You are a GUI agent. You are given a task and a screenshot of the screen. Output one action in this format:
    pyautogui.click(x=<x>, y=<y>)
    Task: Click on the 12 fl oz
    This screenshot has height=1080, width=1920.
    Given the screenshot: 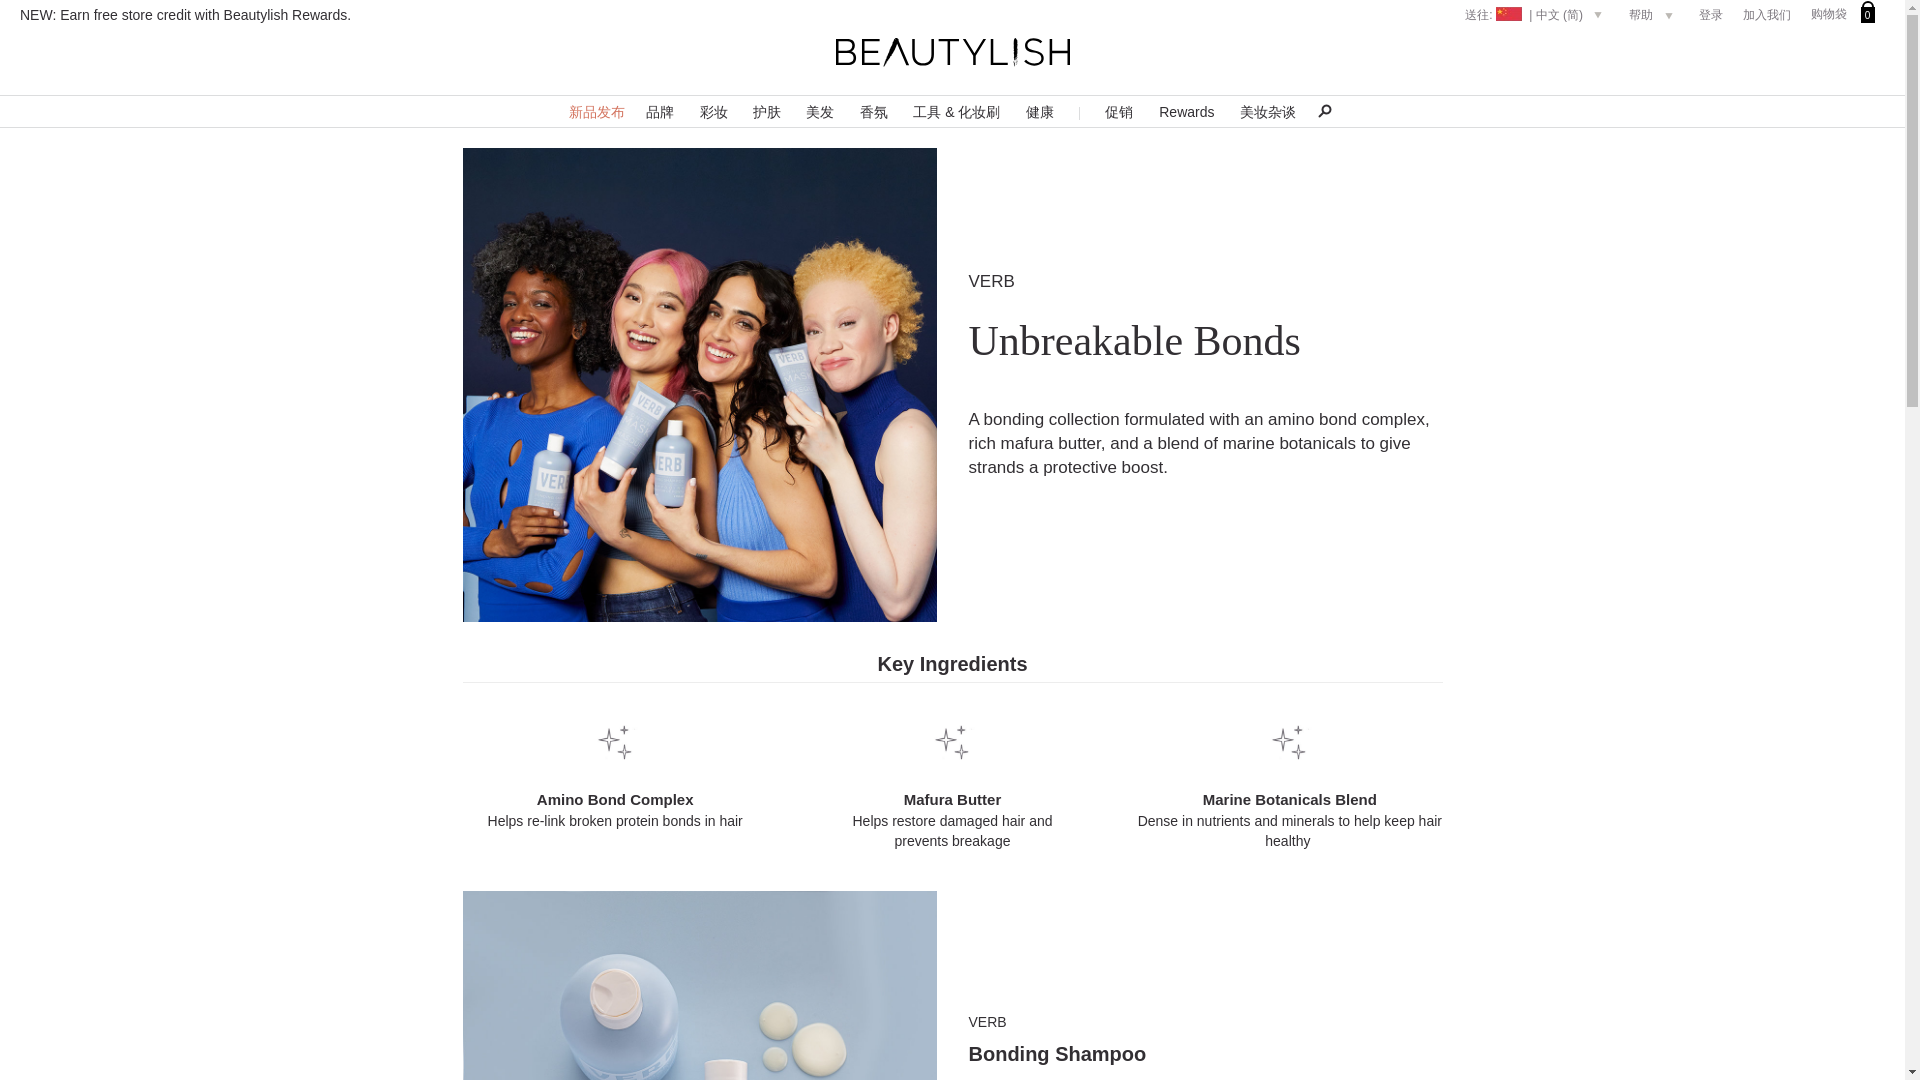 What is the action you would take?
    pyautogui.click(x=1056, y=1054)
    